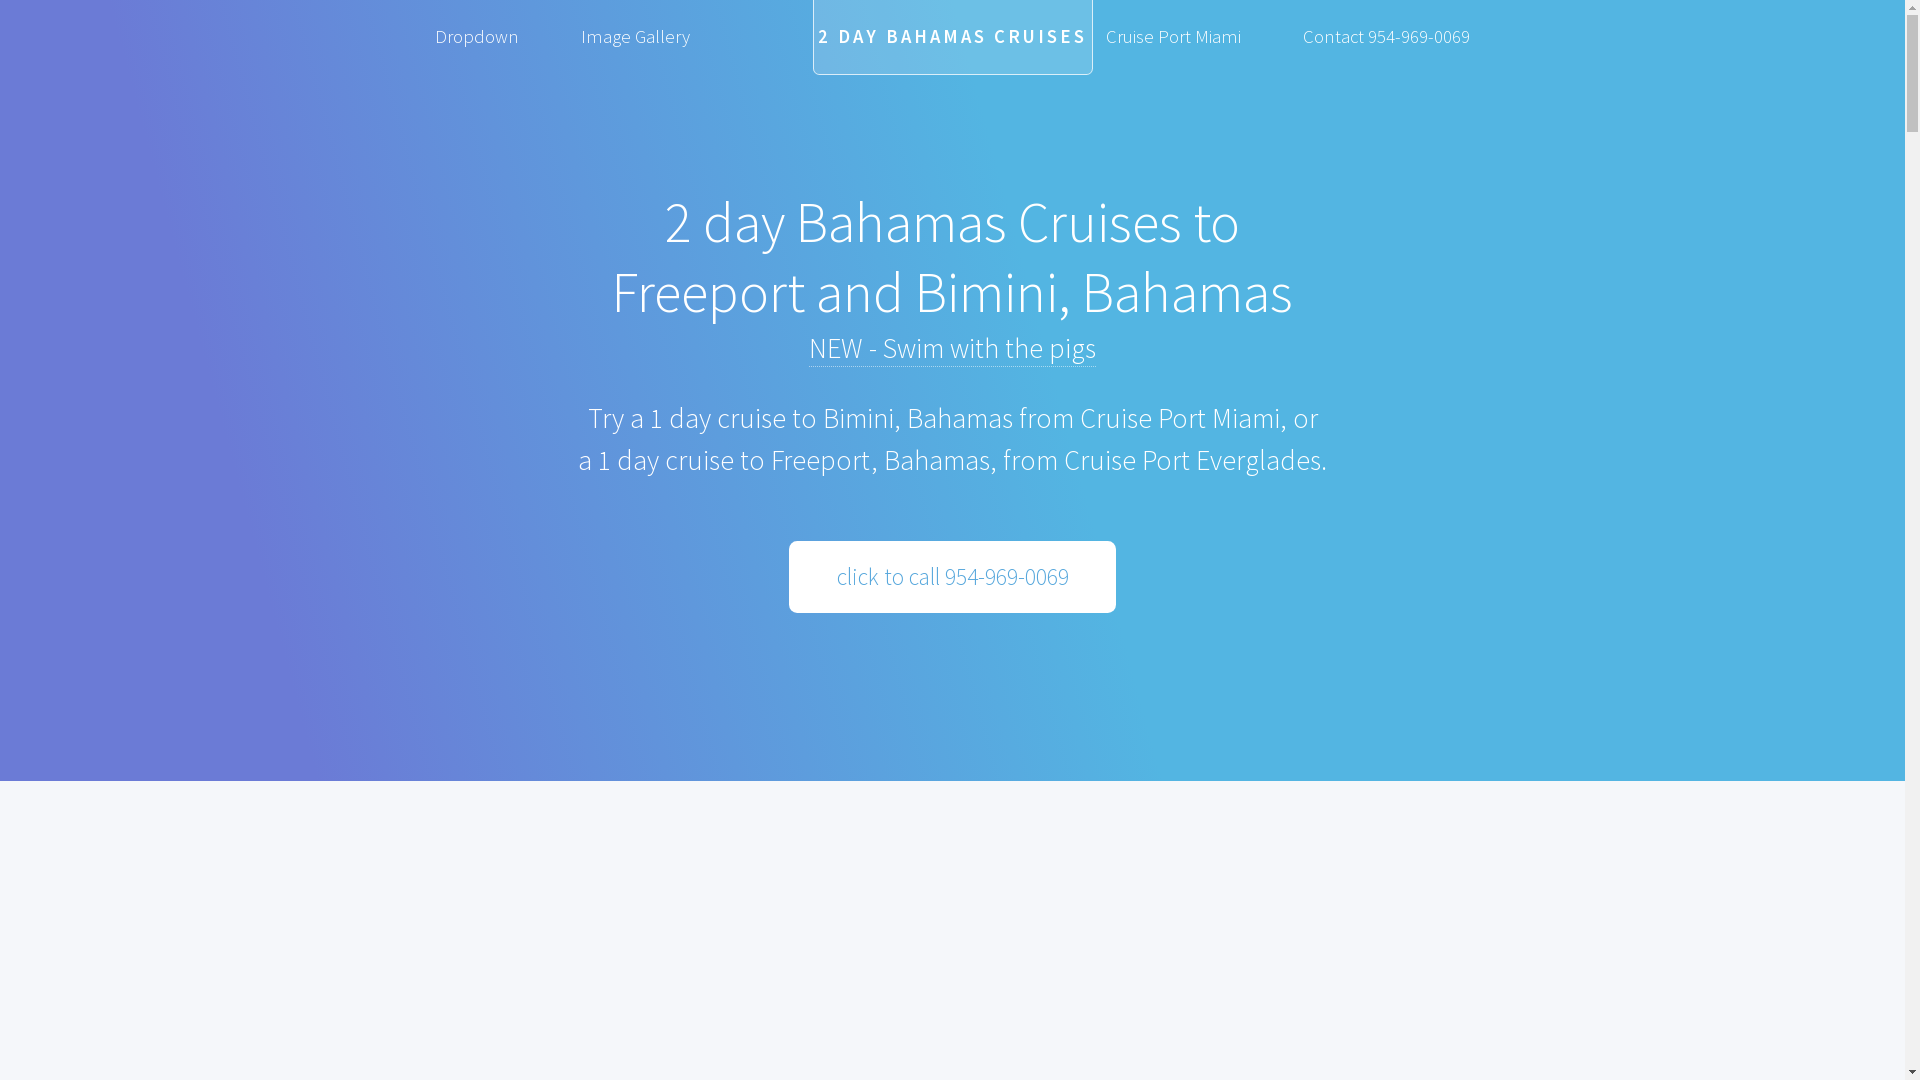  What do you see at coordinates (952, 348) in the screenshot?
I see `NEW - Swim with the pigs` at bounding box center [952, 348].